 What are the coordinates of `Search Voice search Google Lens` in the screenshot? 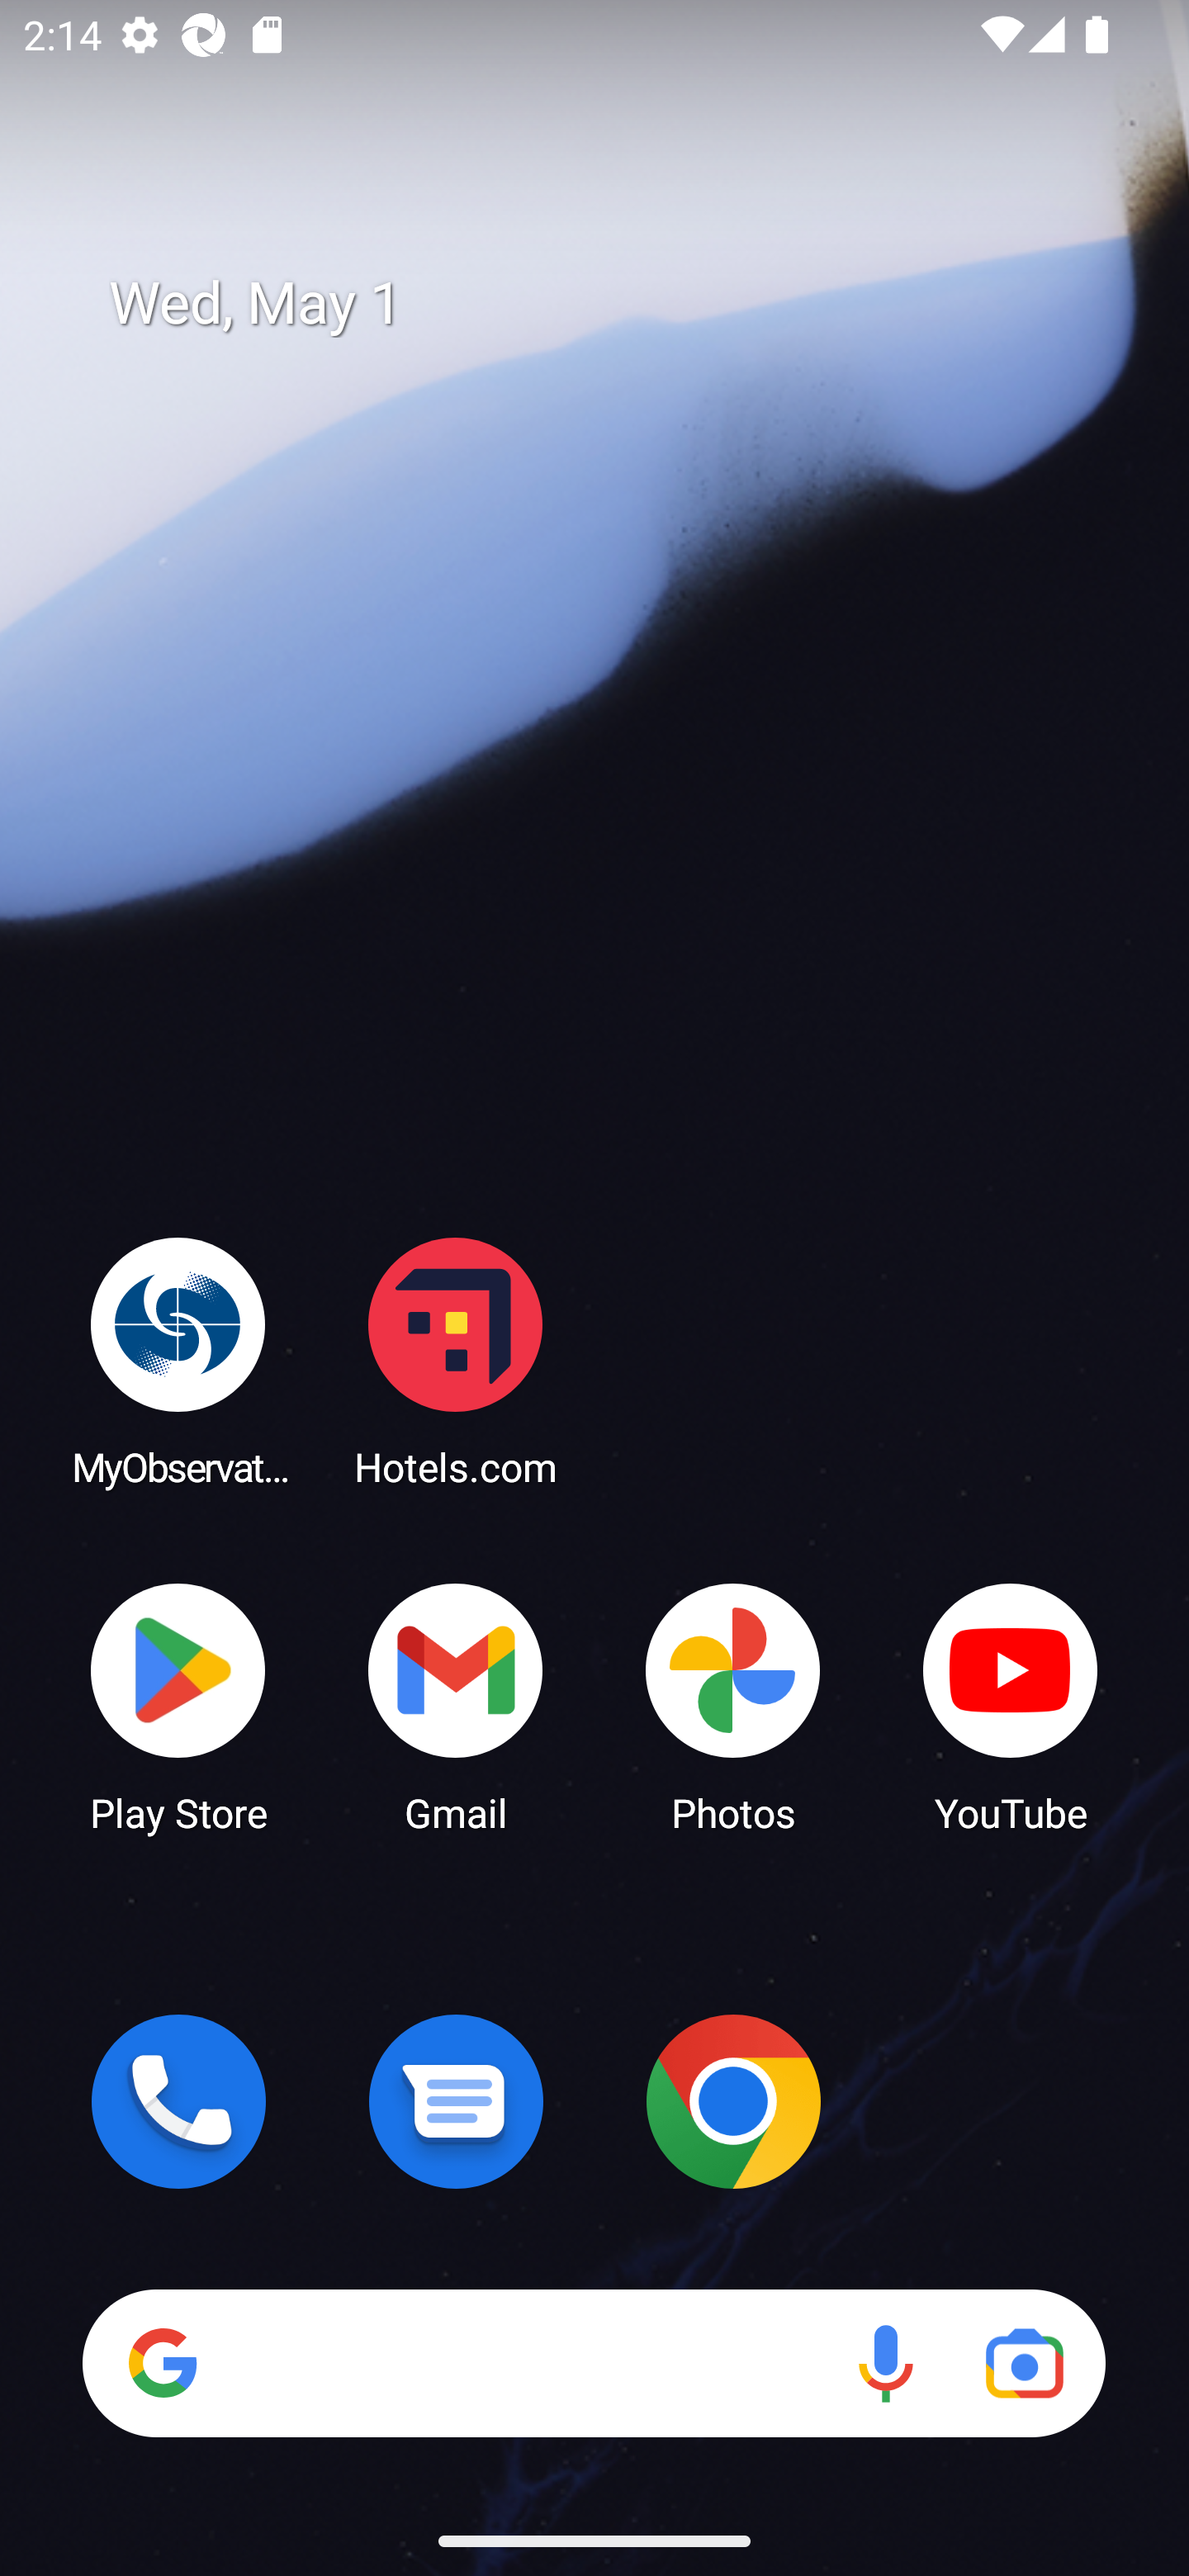 It's located at (594, 2363).